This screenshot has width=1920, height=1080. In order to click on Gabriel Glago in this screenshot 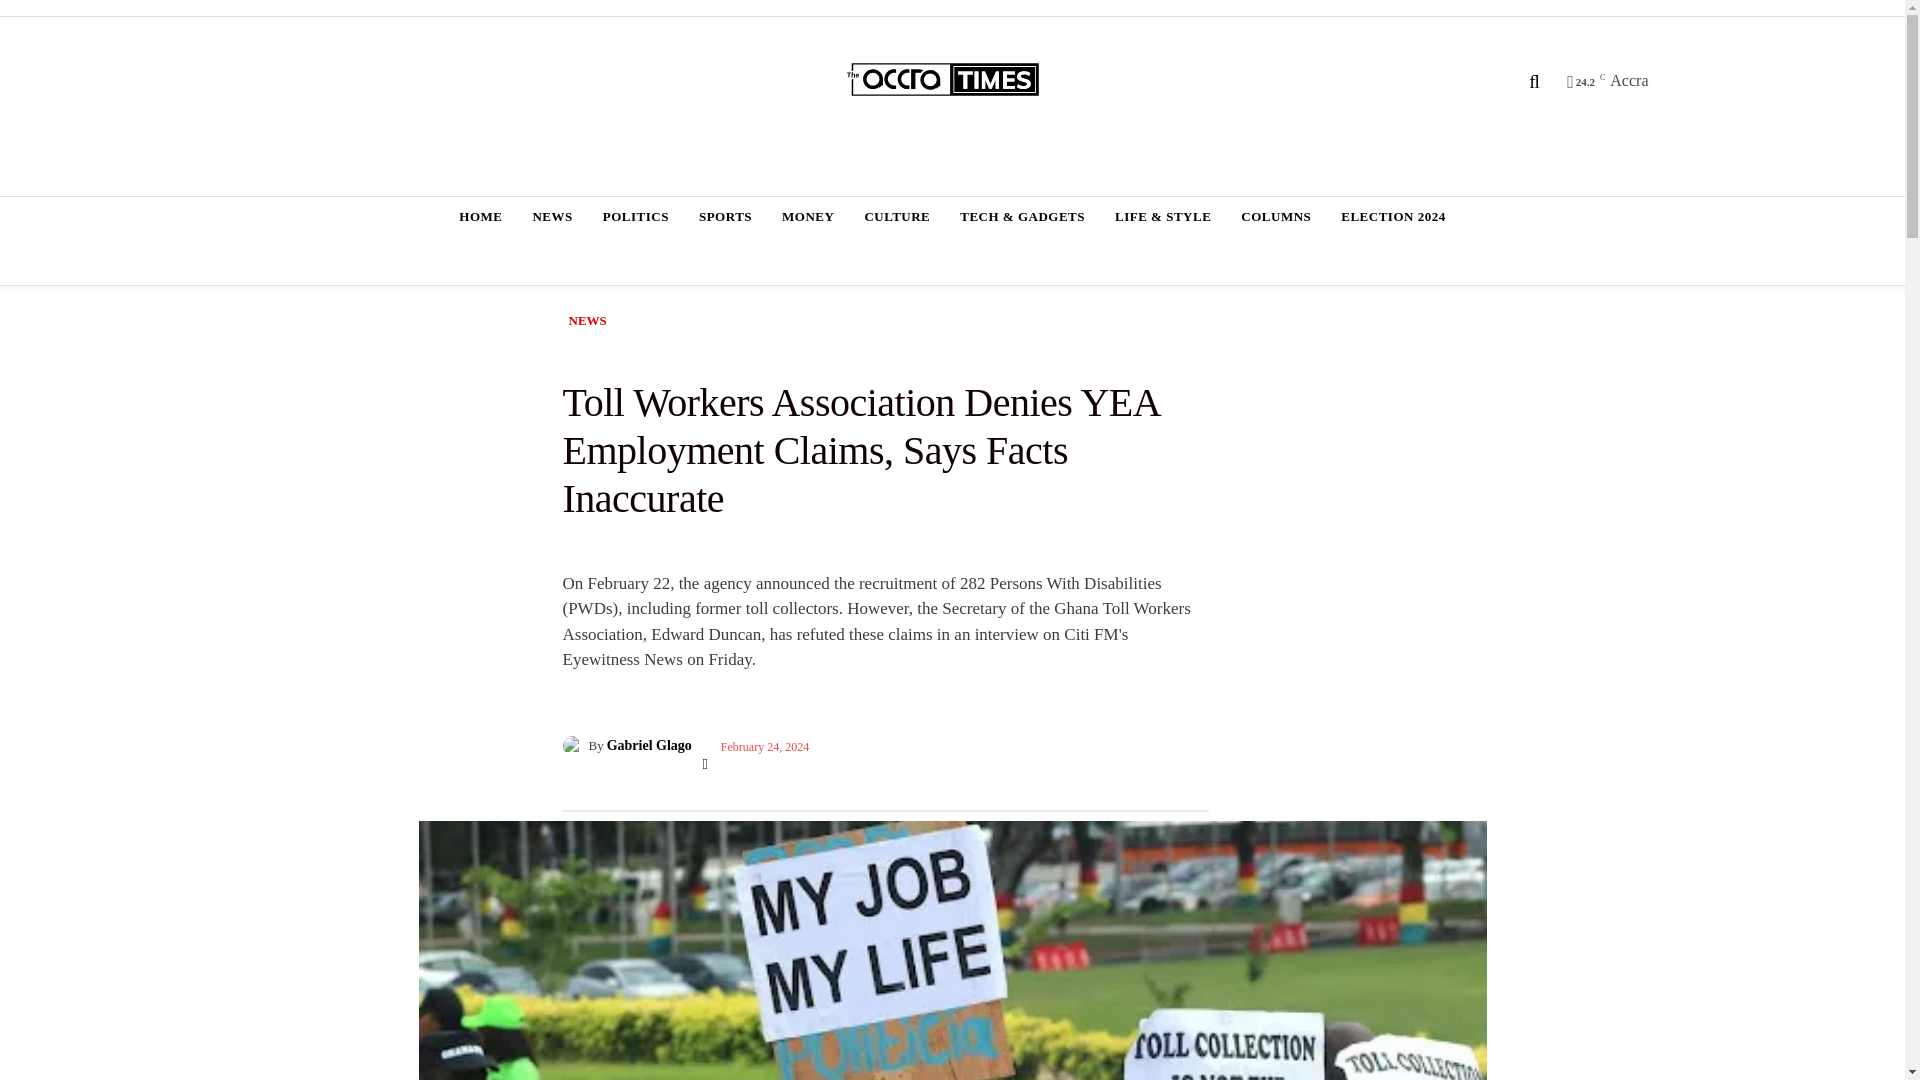, I will do `click(574, 746)`.